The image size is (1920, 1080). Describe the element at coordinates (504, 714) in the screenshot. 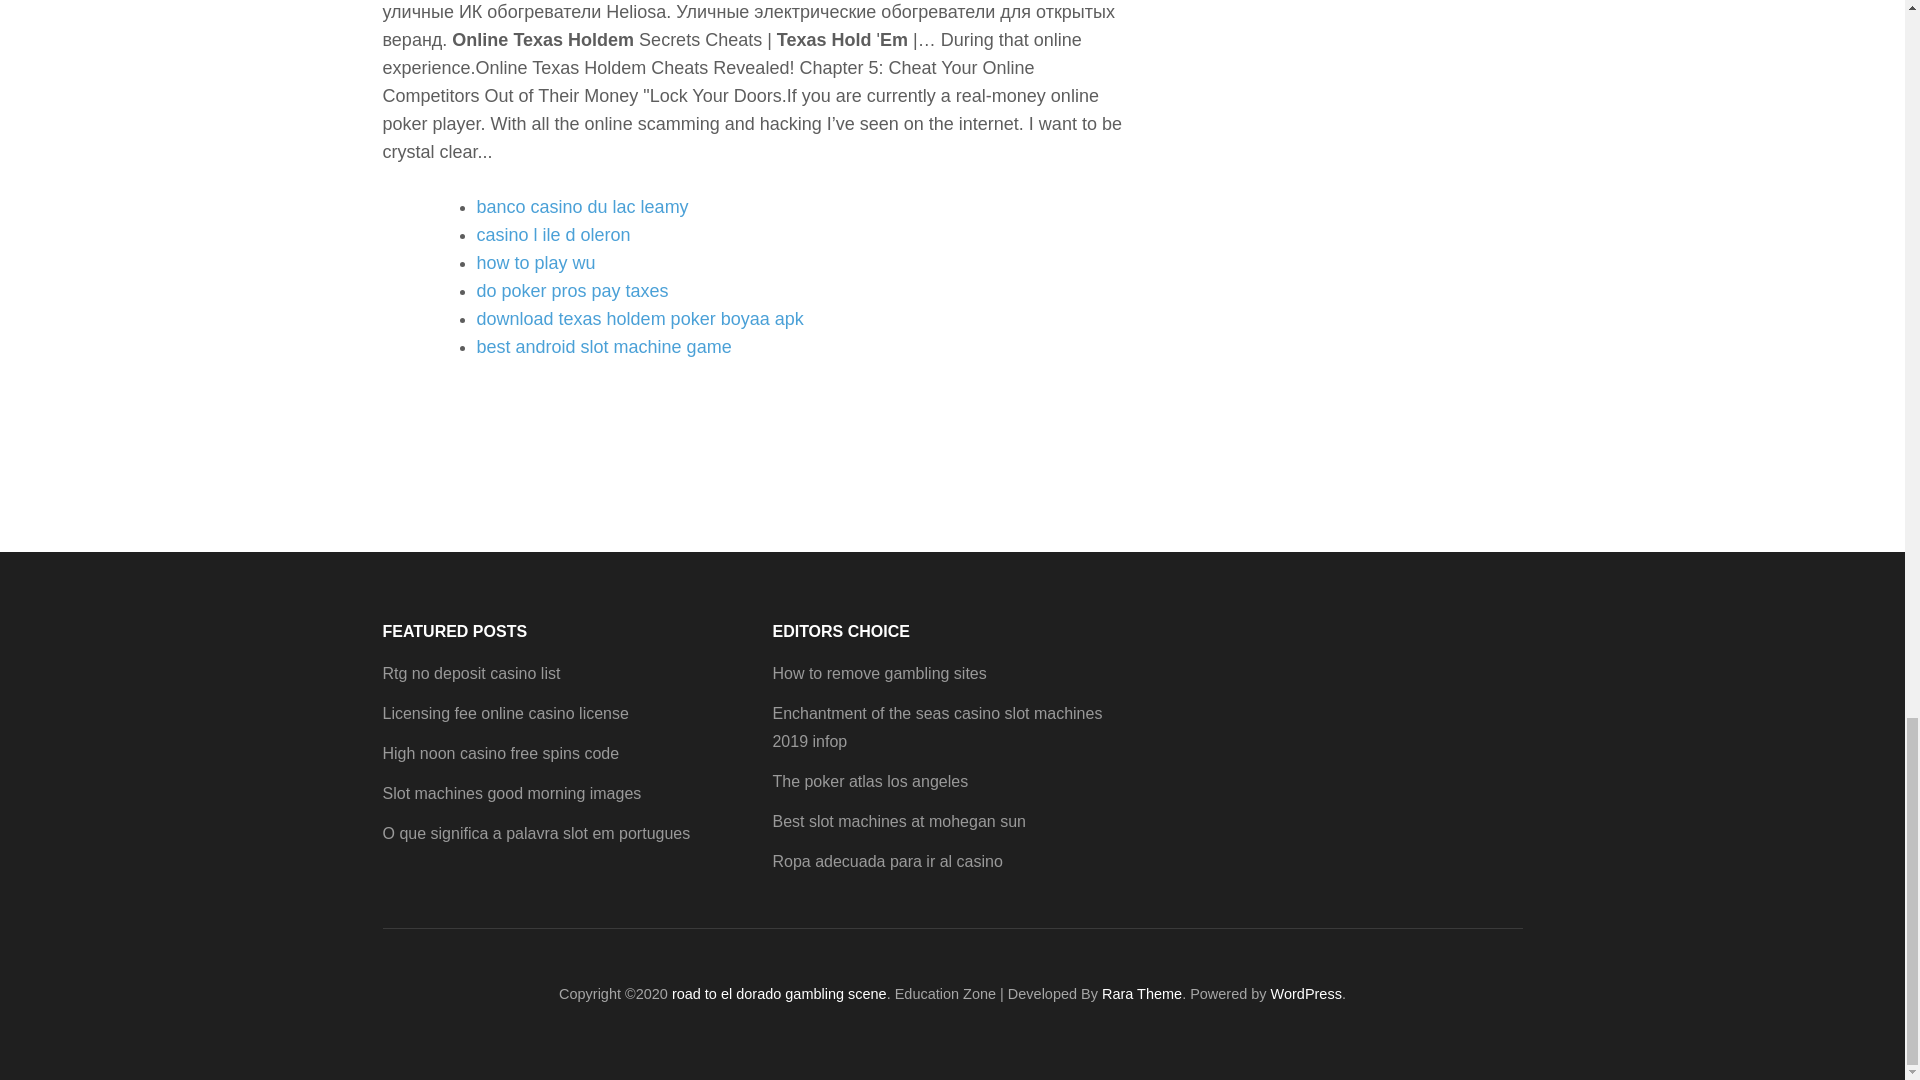

I see `Licensing fee online casino license` at that location.